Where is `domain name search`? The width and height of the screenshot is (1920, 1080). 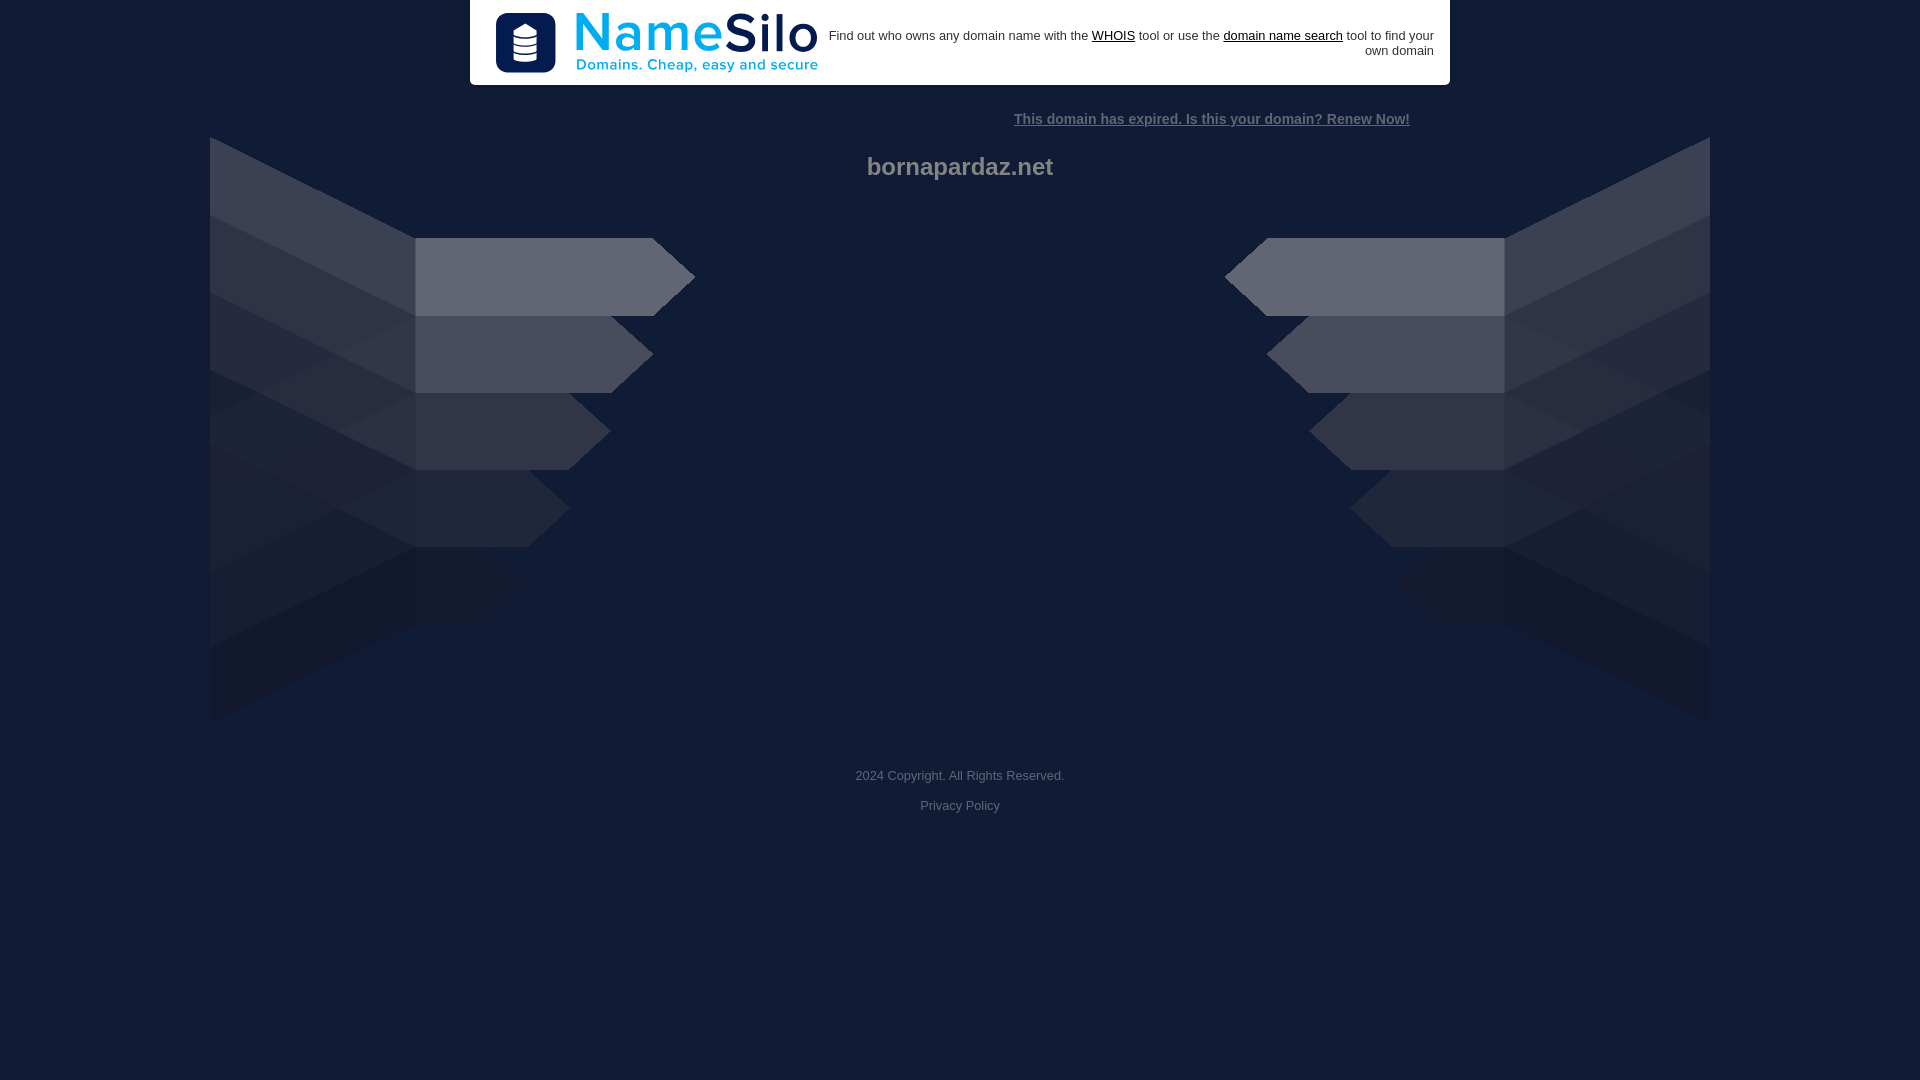 domain name search is located at coordinates (1282, 36).